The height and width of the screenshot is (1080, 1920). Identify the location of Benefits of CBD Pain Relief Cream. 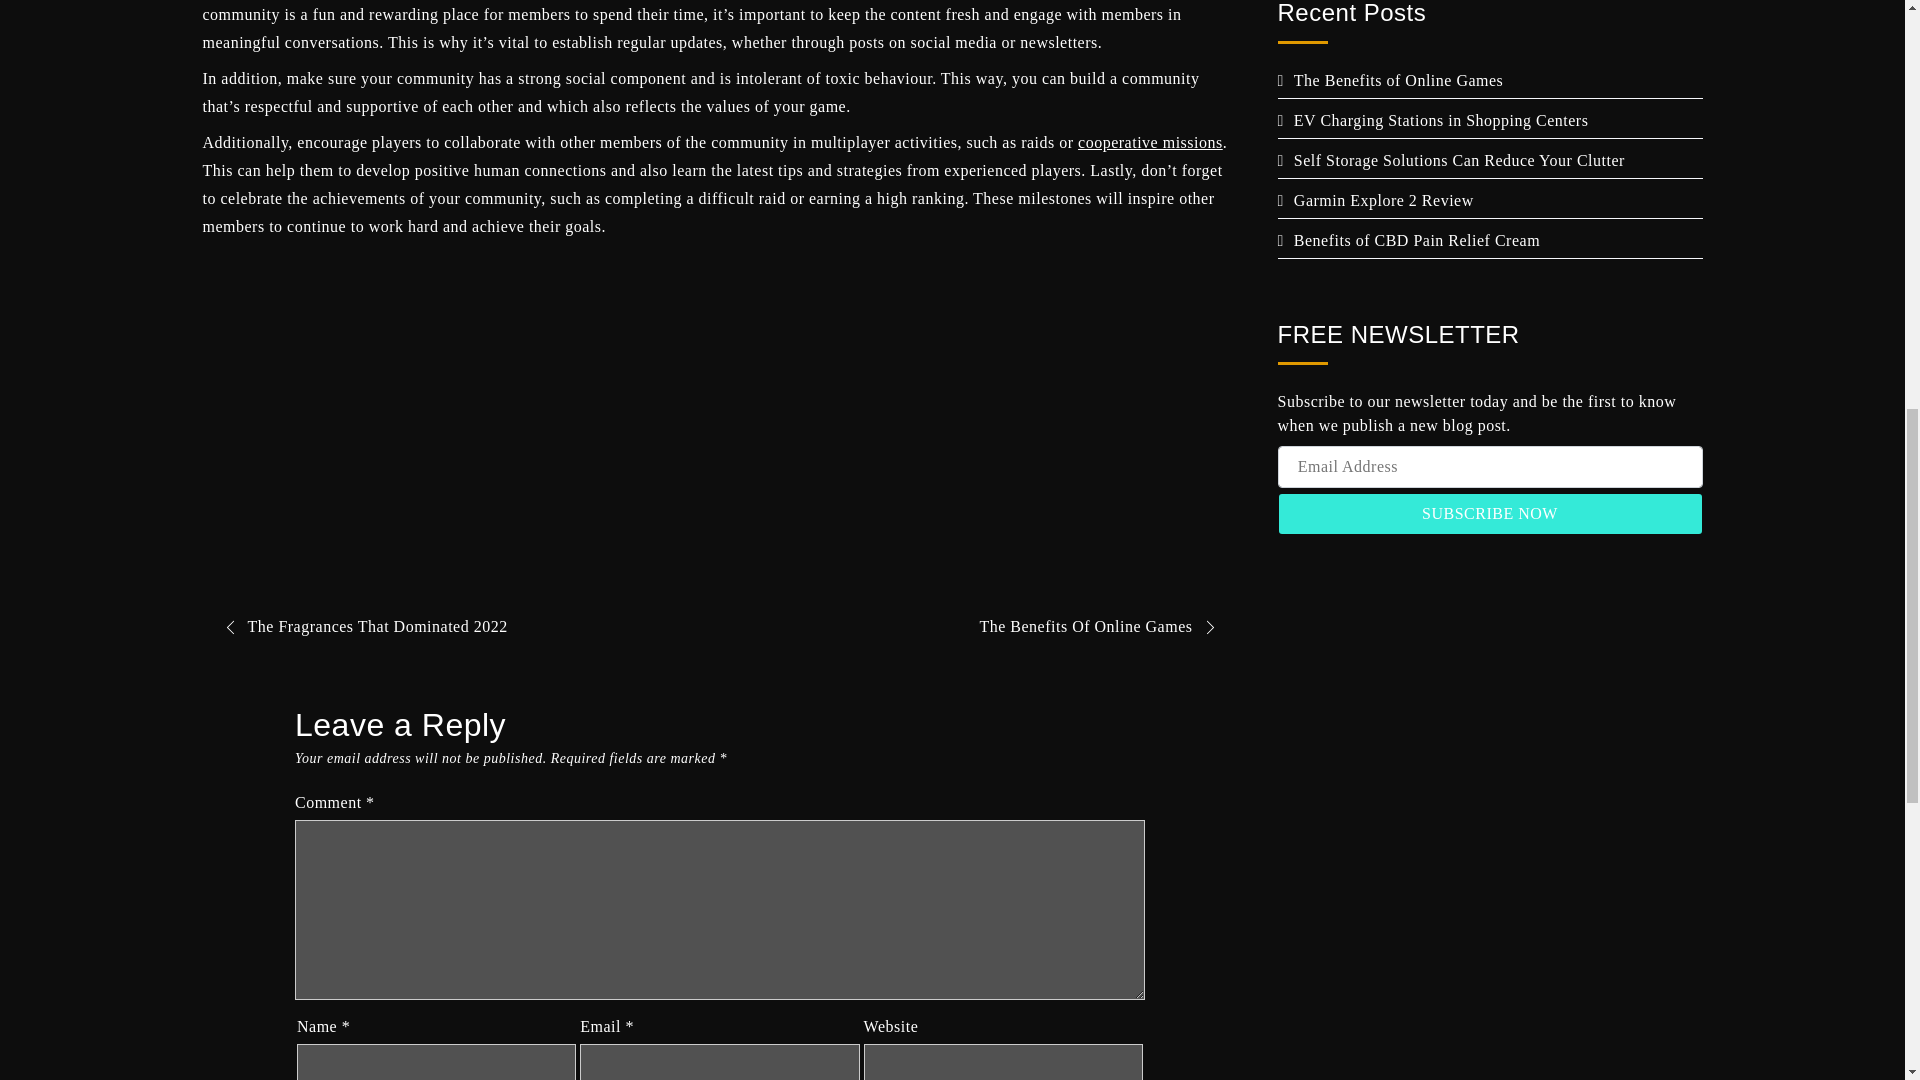
(1410, 240).